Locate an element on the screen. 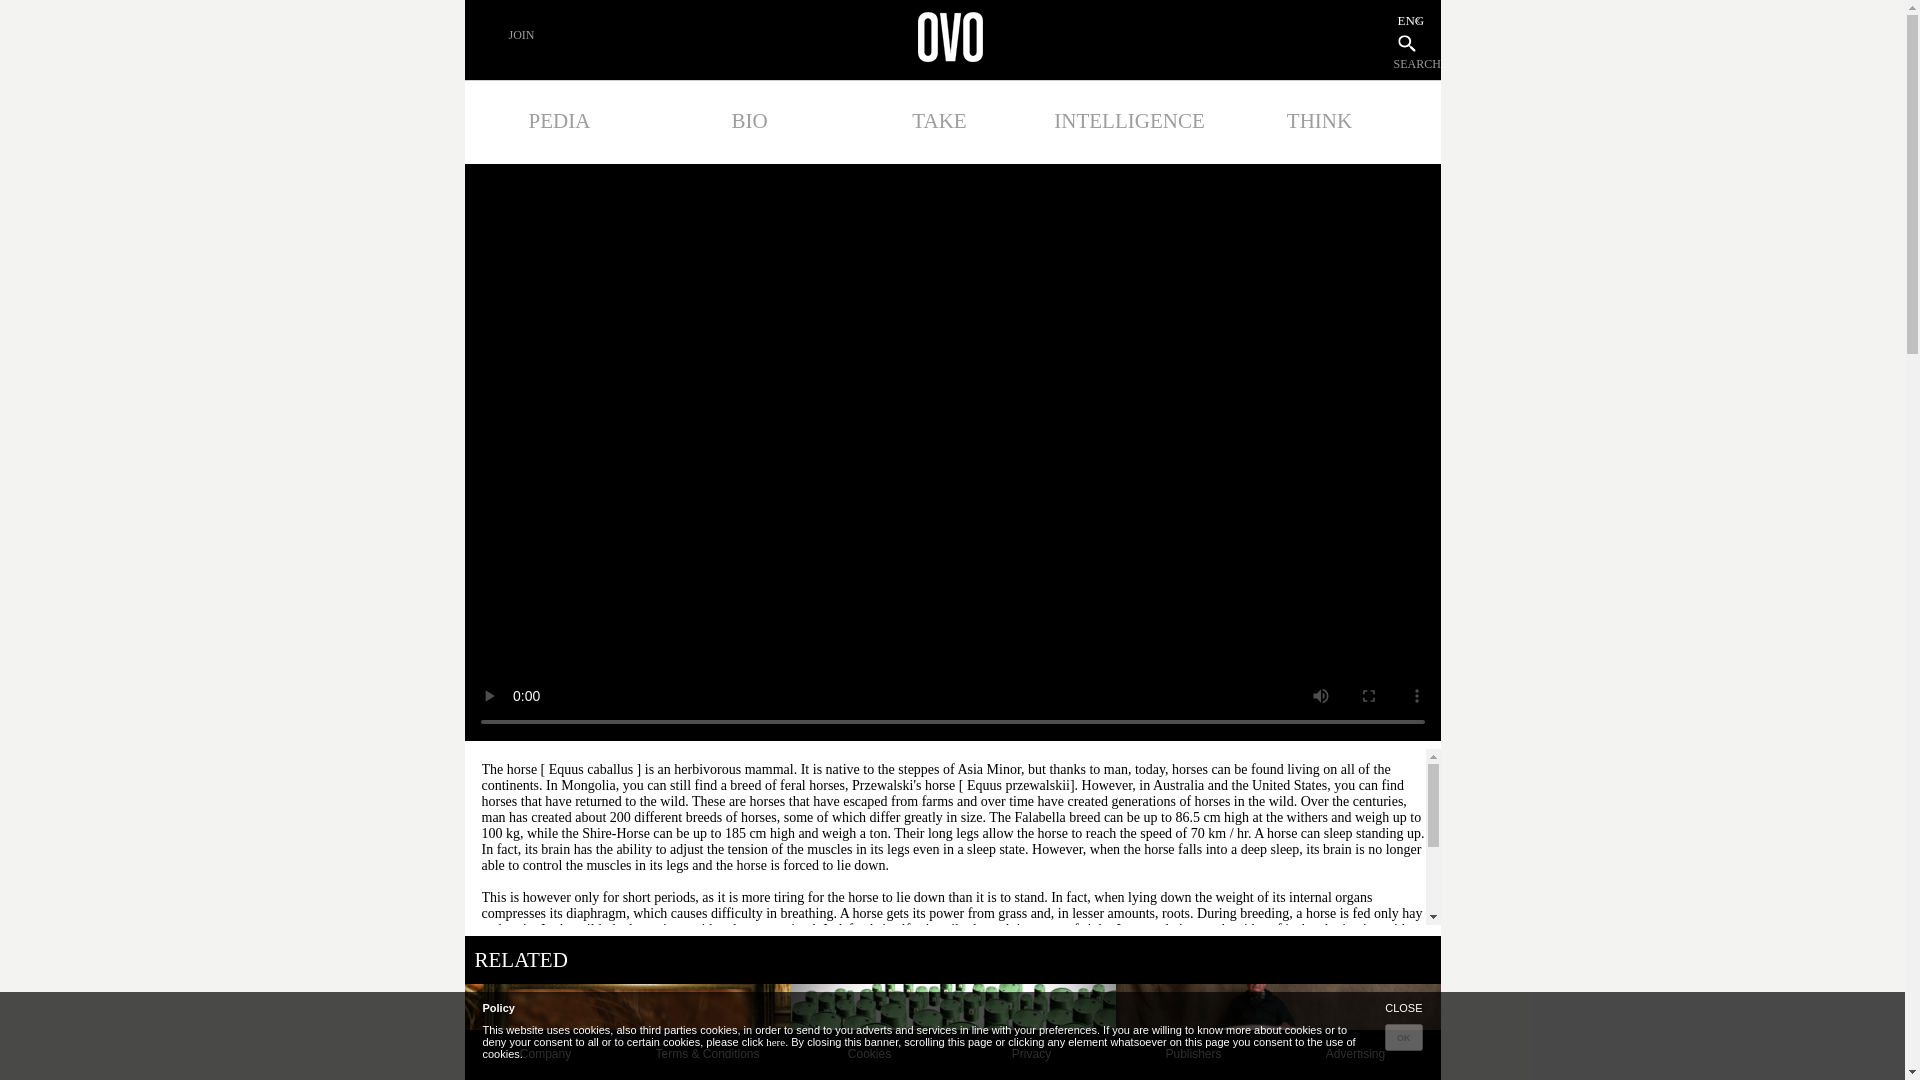  THINK is located at coordinates (1318, 120).